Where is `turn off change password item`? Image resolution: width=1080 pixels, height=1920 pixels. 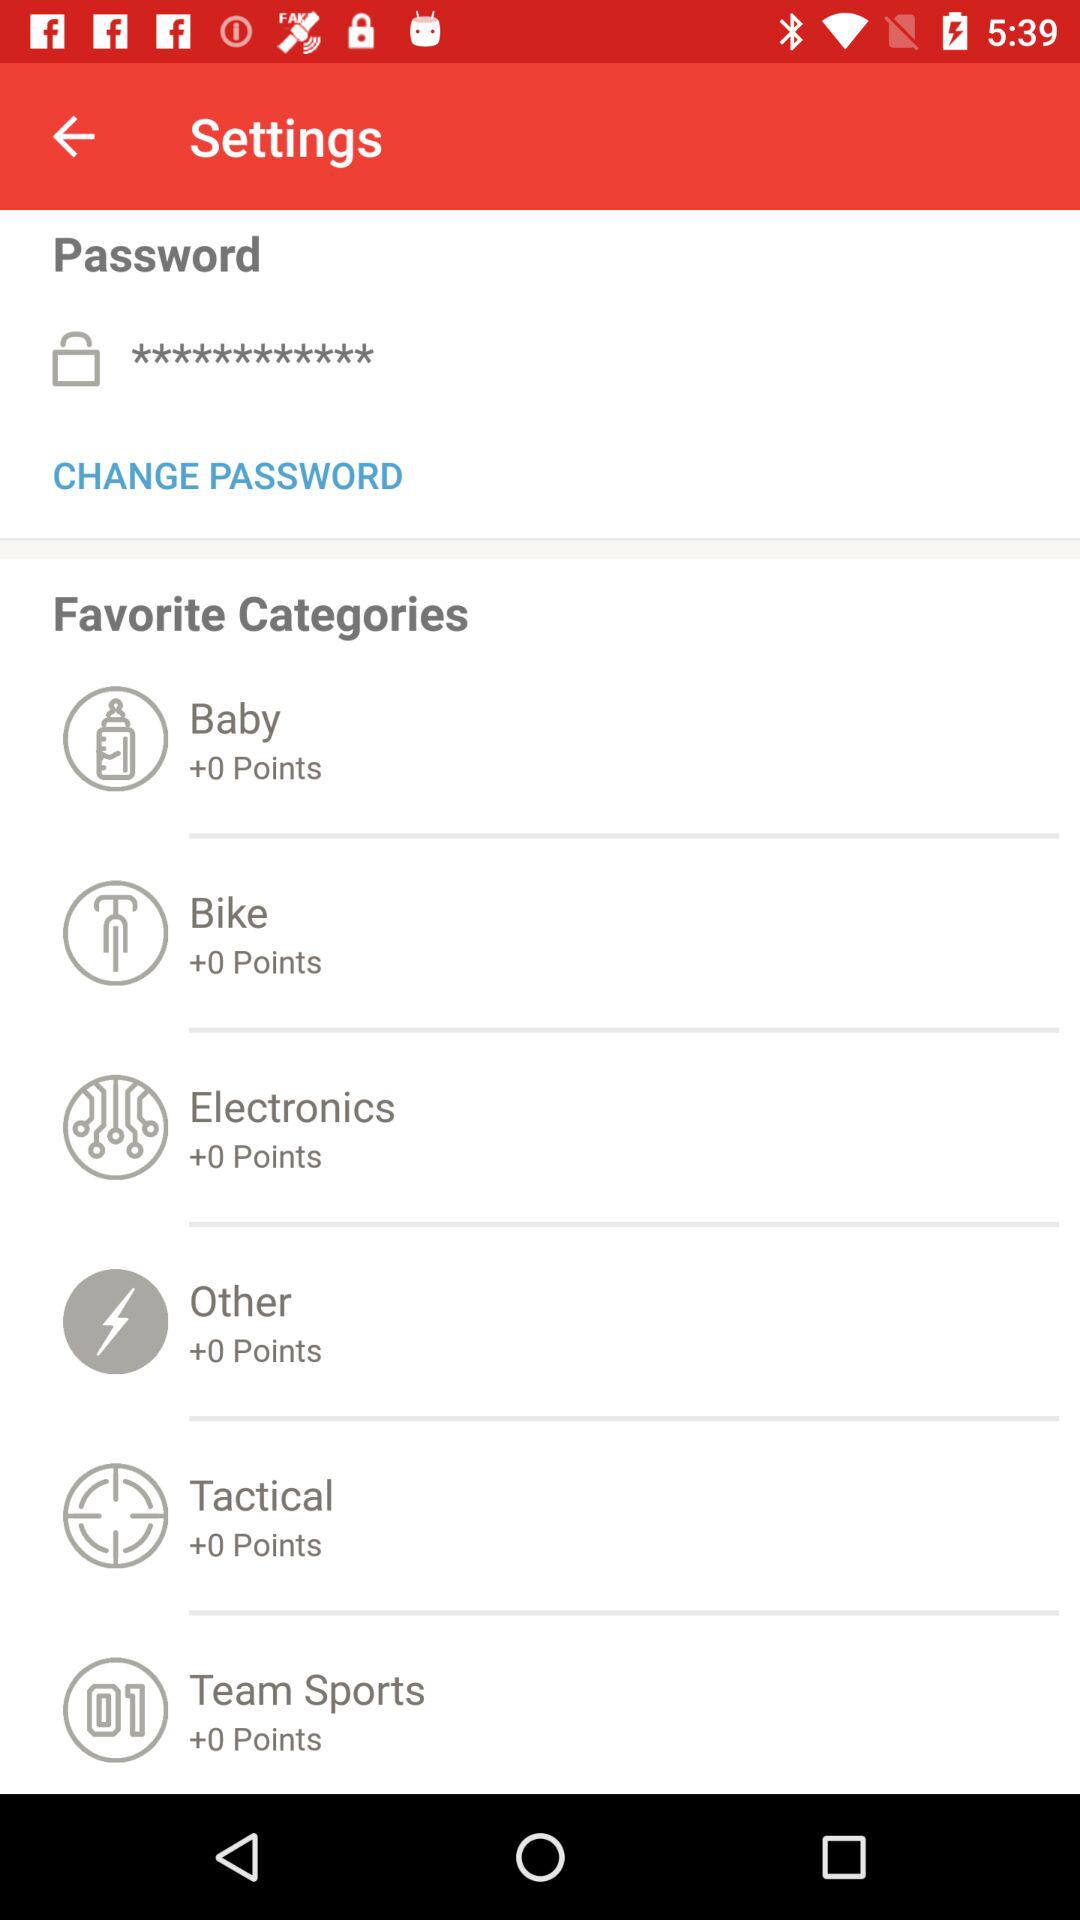
turn off change password item is located at coordinates (228, 471).